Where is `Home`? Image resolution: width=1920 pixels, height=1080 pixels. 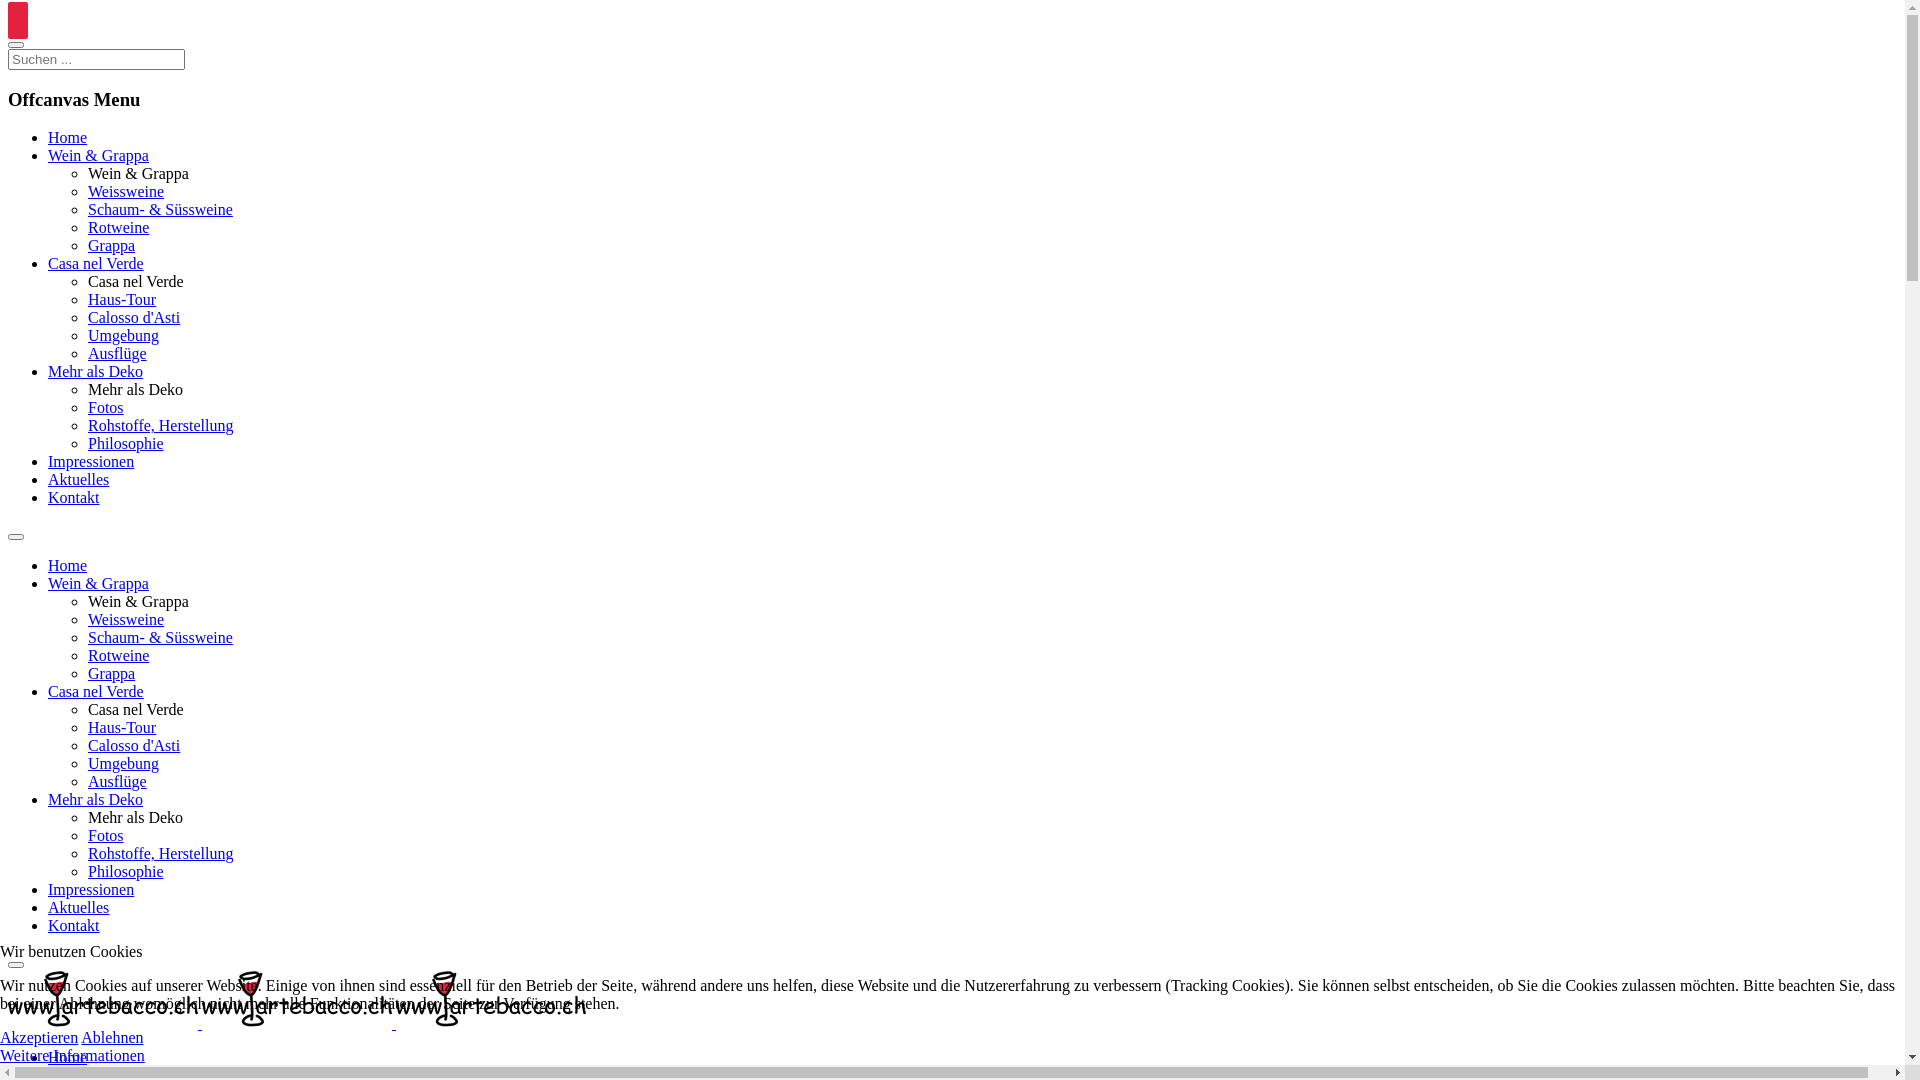 Home is located at coordinates (68, 566).